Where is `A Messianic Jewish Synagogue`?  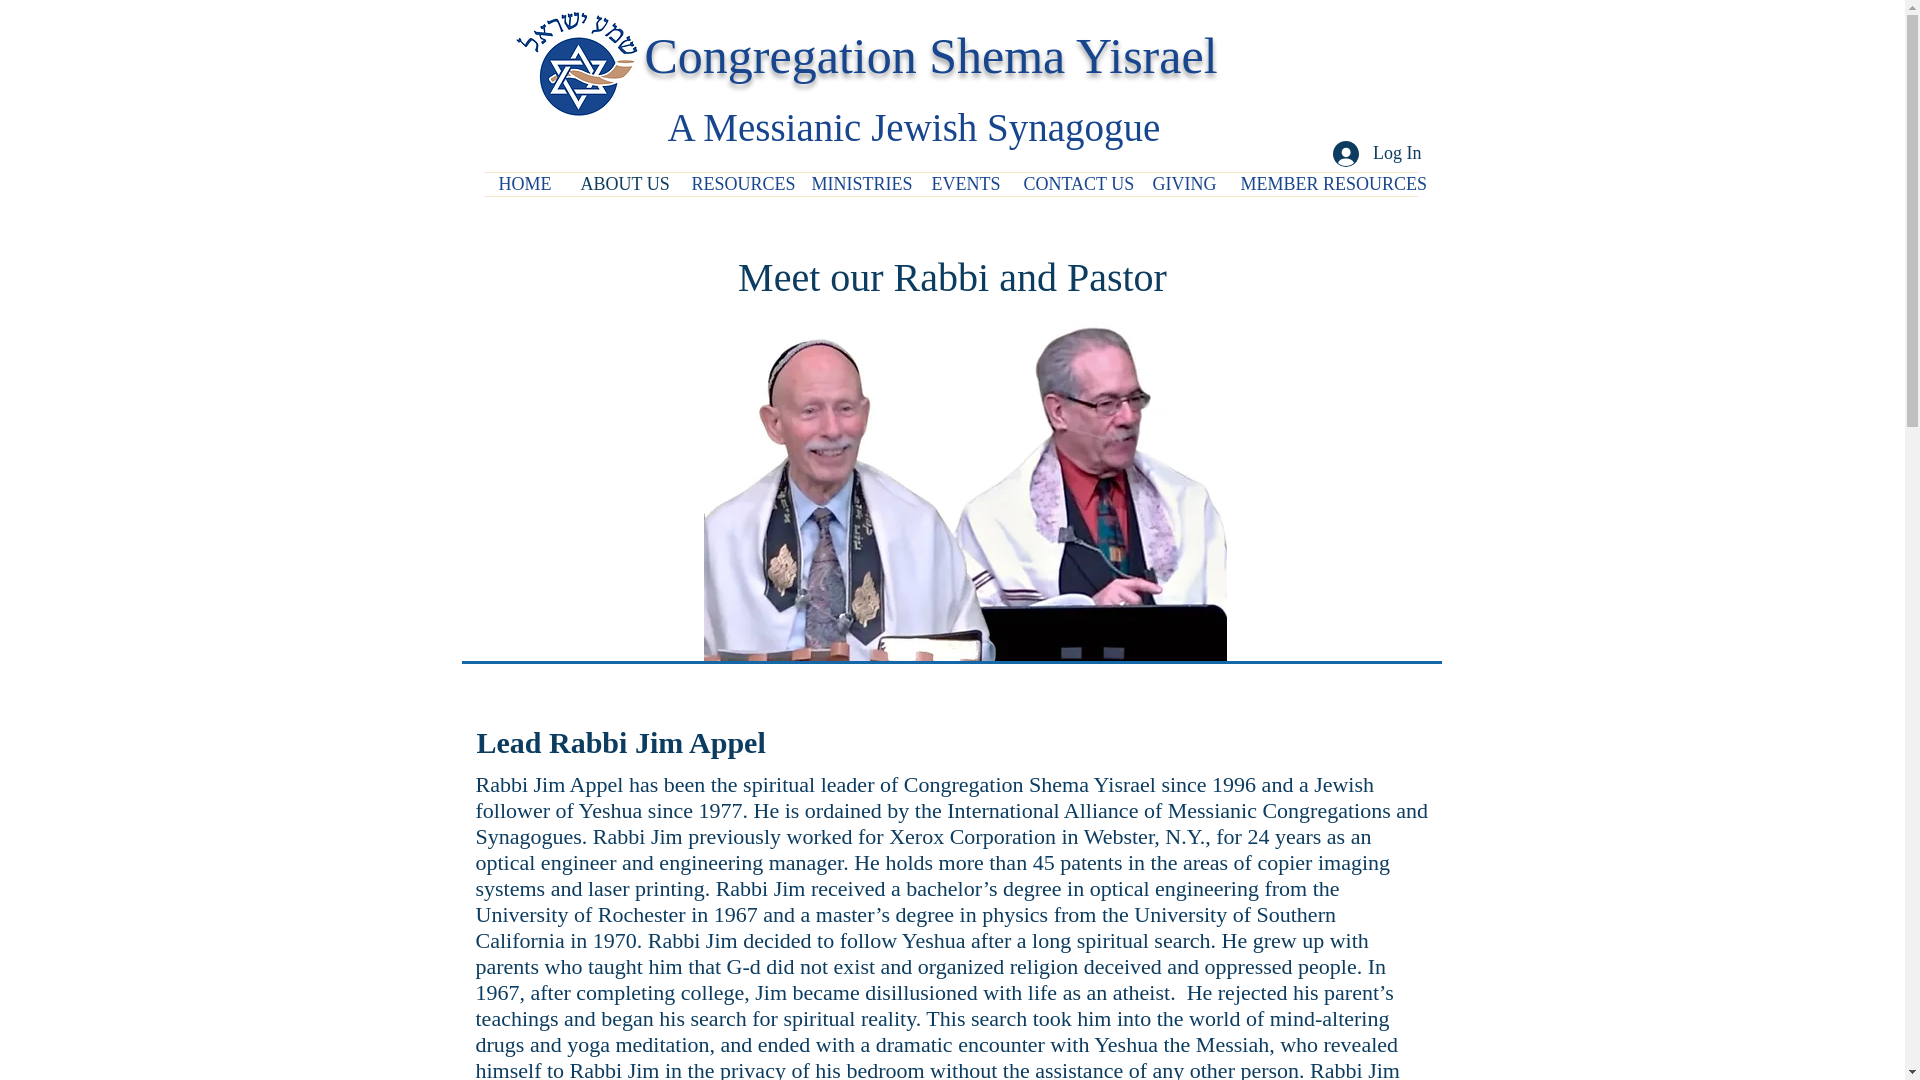
A Messianic Jewish Synagogue is located at coordinates (914, 127).